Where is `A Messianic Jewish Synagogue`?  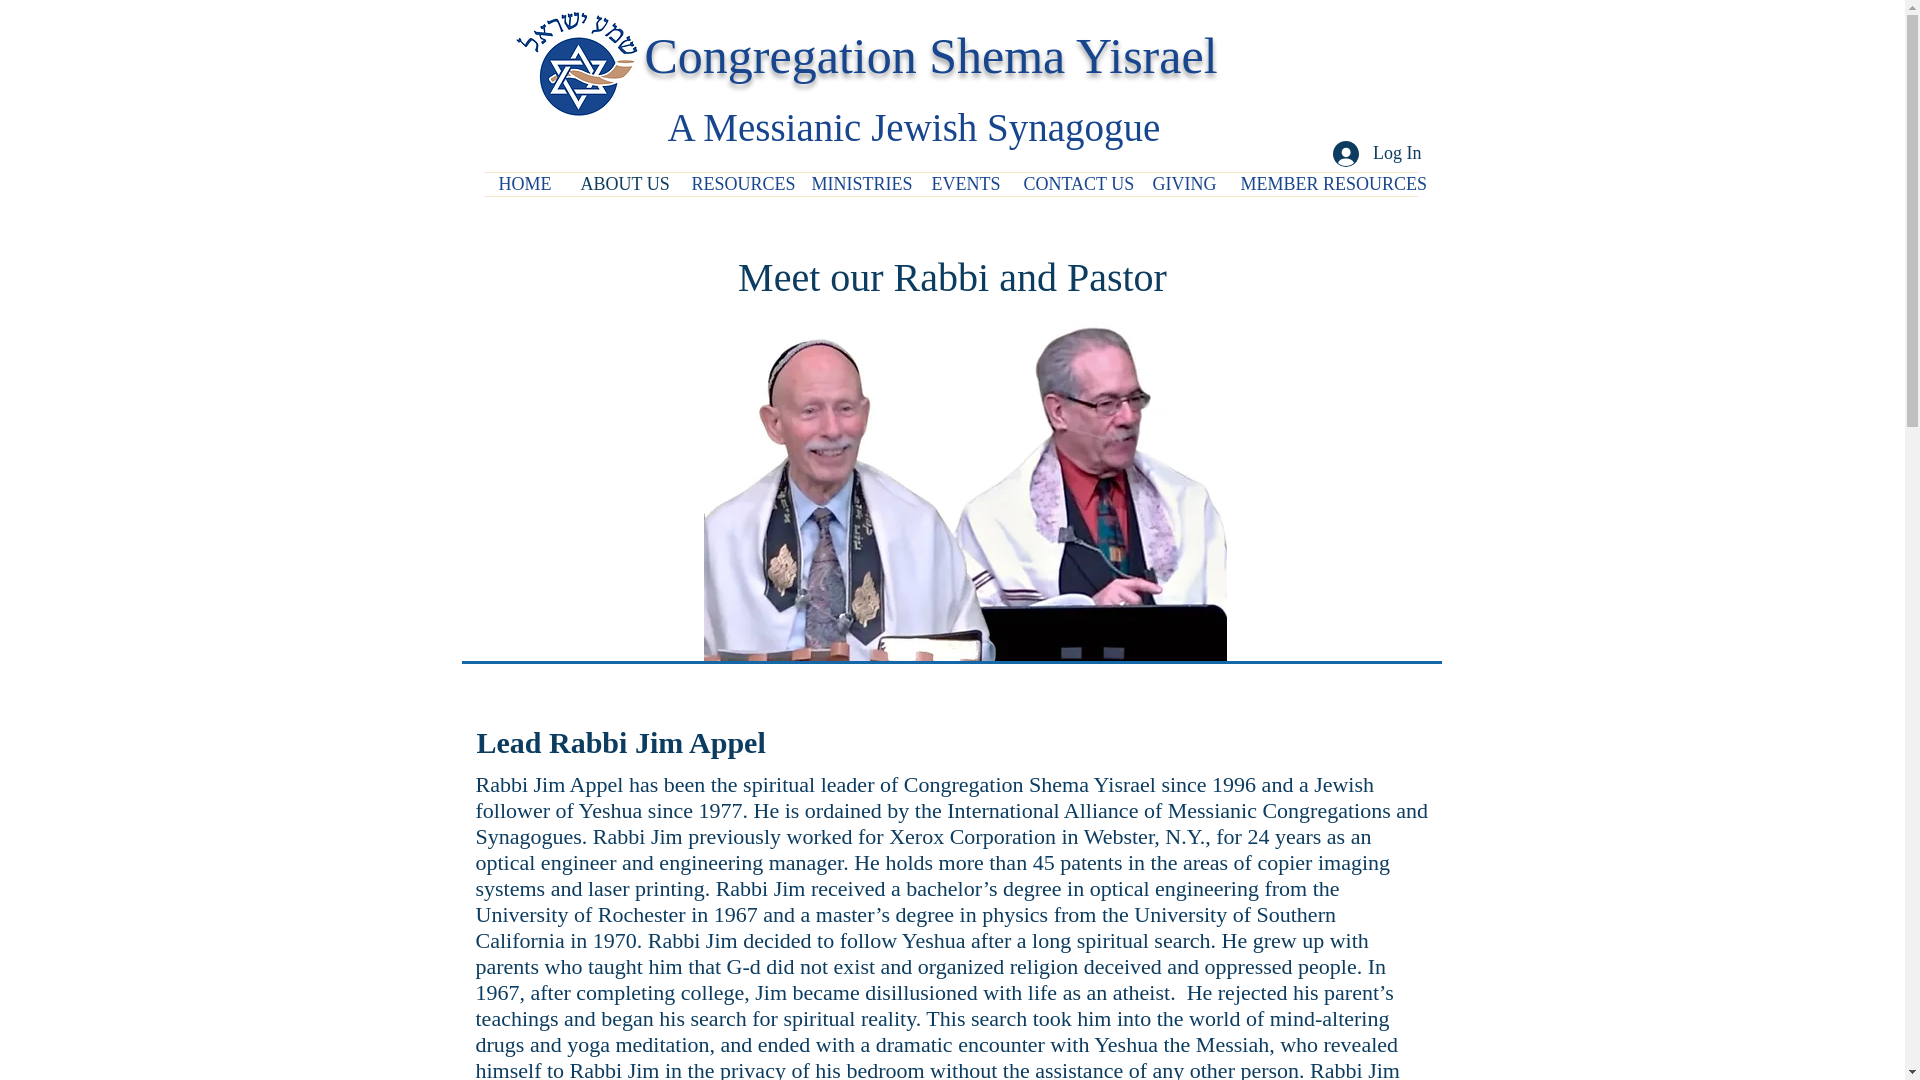
A Messianic Jewish Synagogue is located at coordinates (914, 127).